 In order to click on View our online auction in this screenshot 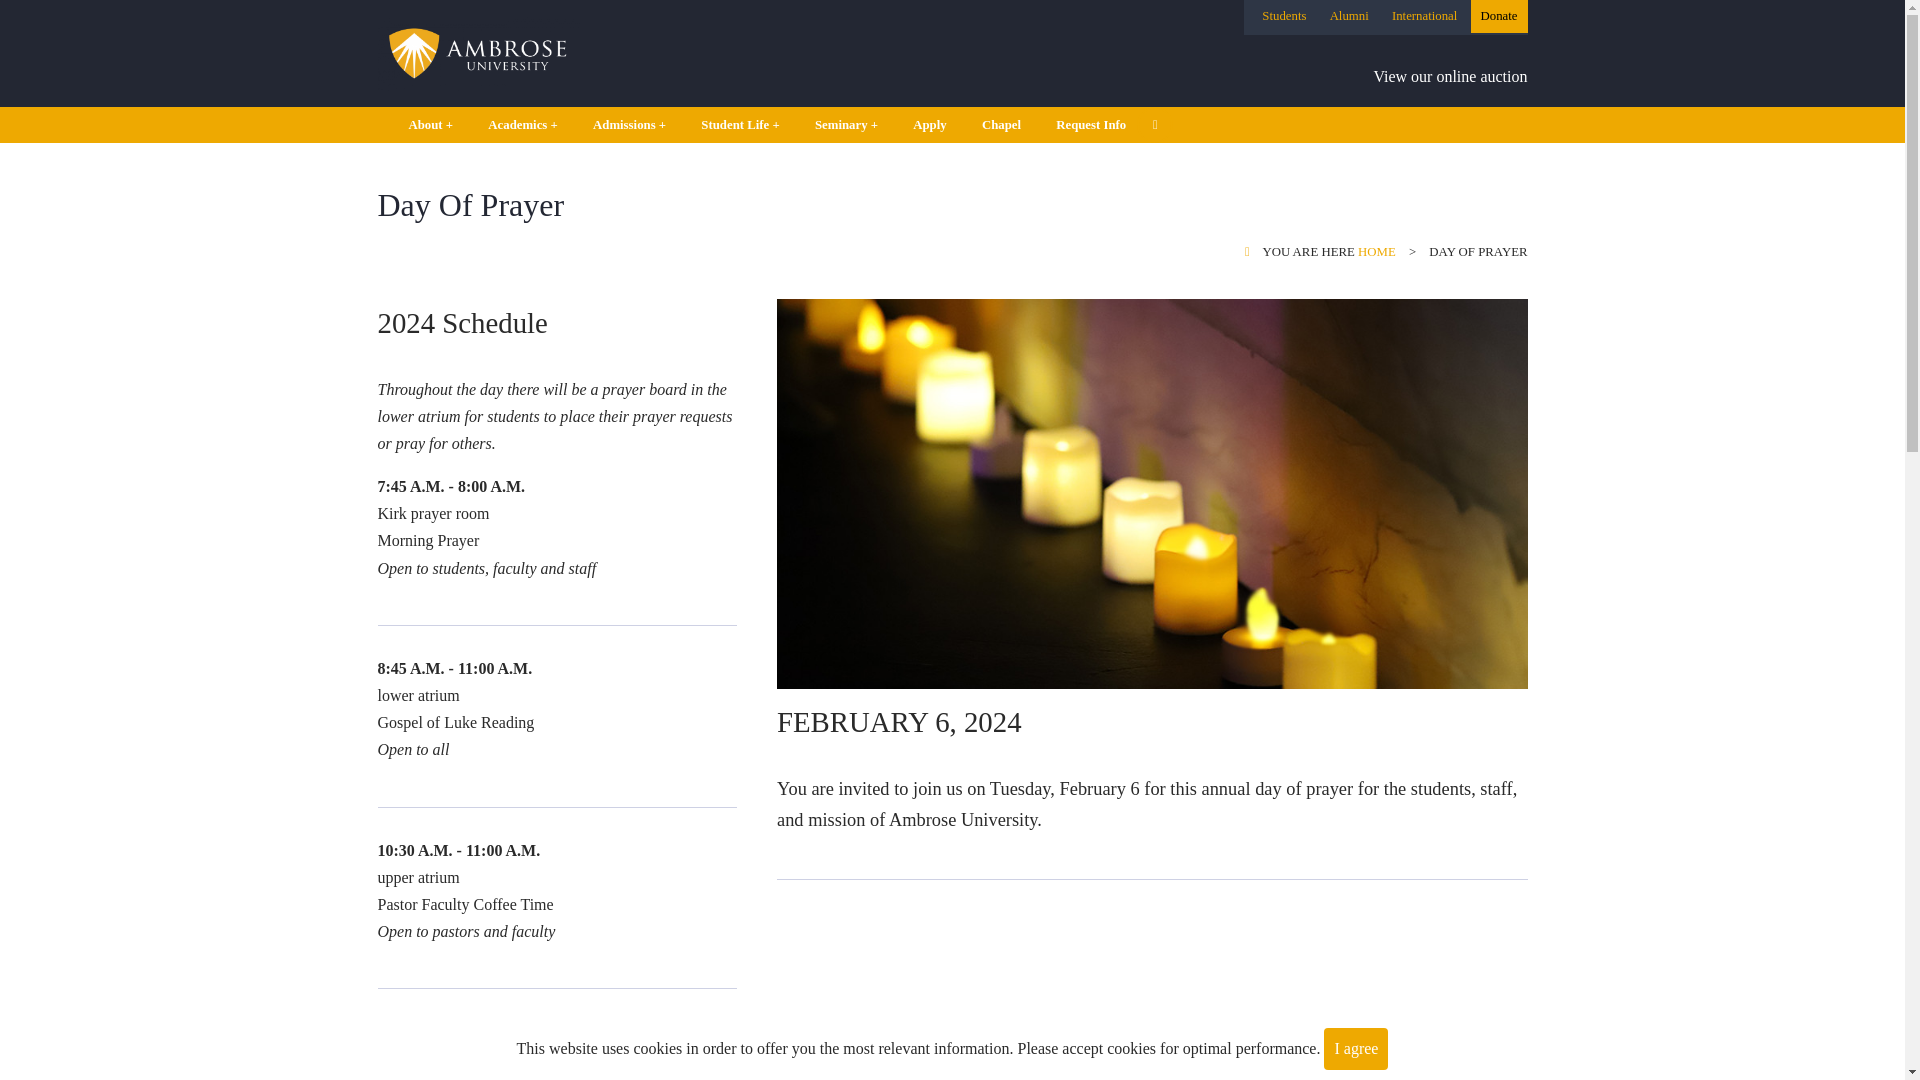, I will do `click(1449, 76)`.